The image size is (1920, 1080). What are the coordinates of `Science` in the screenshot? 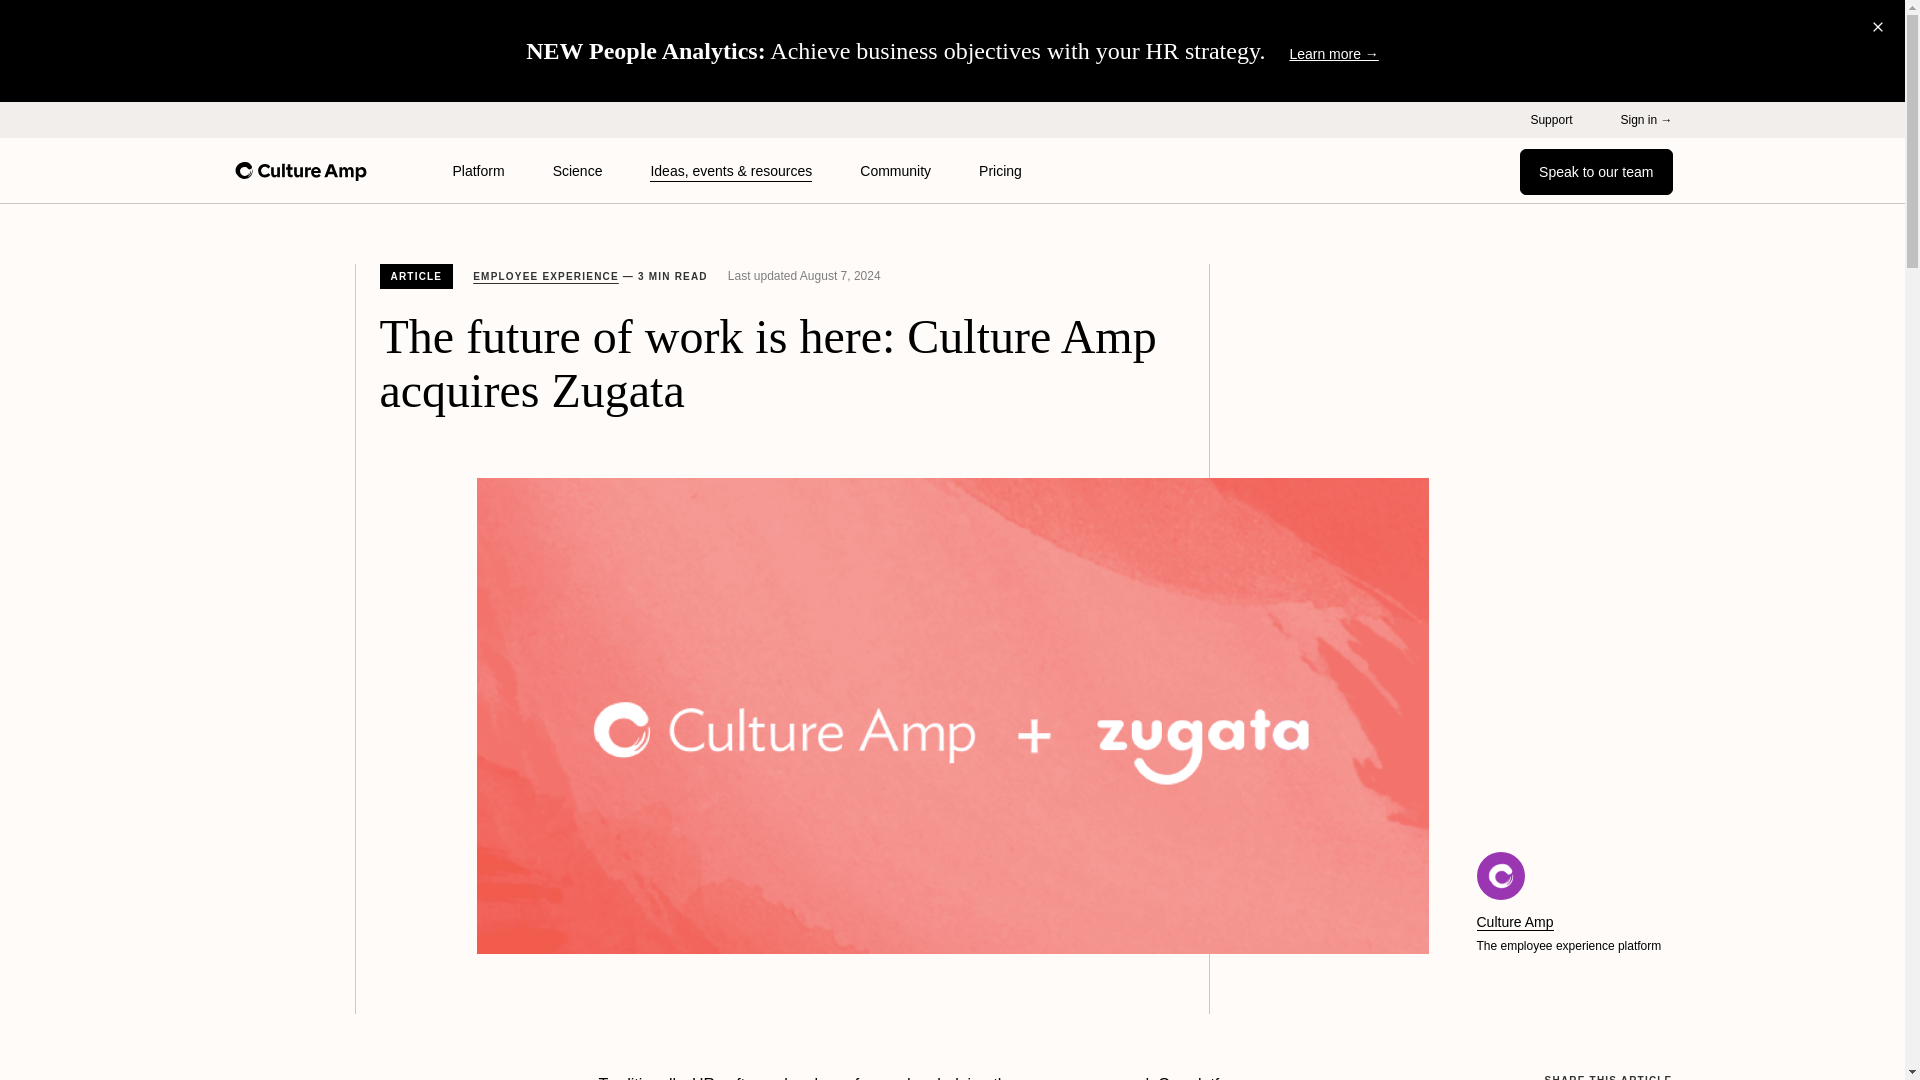 It's located at (578, 172).